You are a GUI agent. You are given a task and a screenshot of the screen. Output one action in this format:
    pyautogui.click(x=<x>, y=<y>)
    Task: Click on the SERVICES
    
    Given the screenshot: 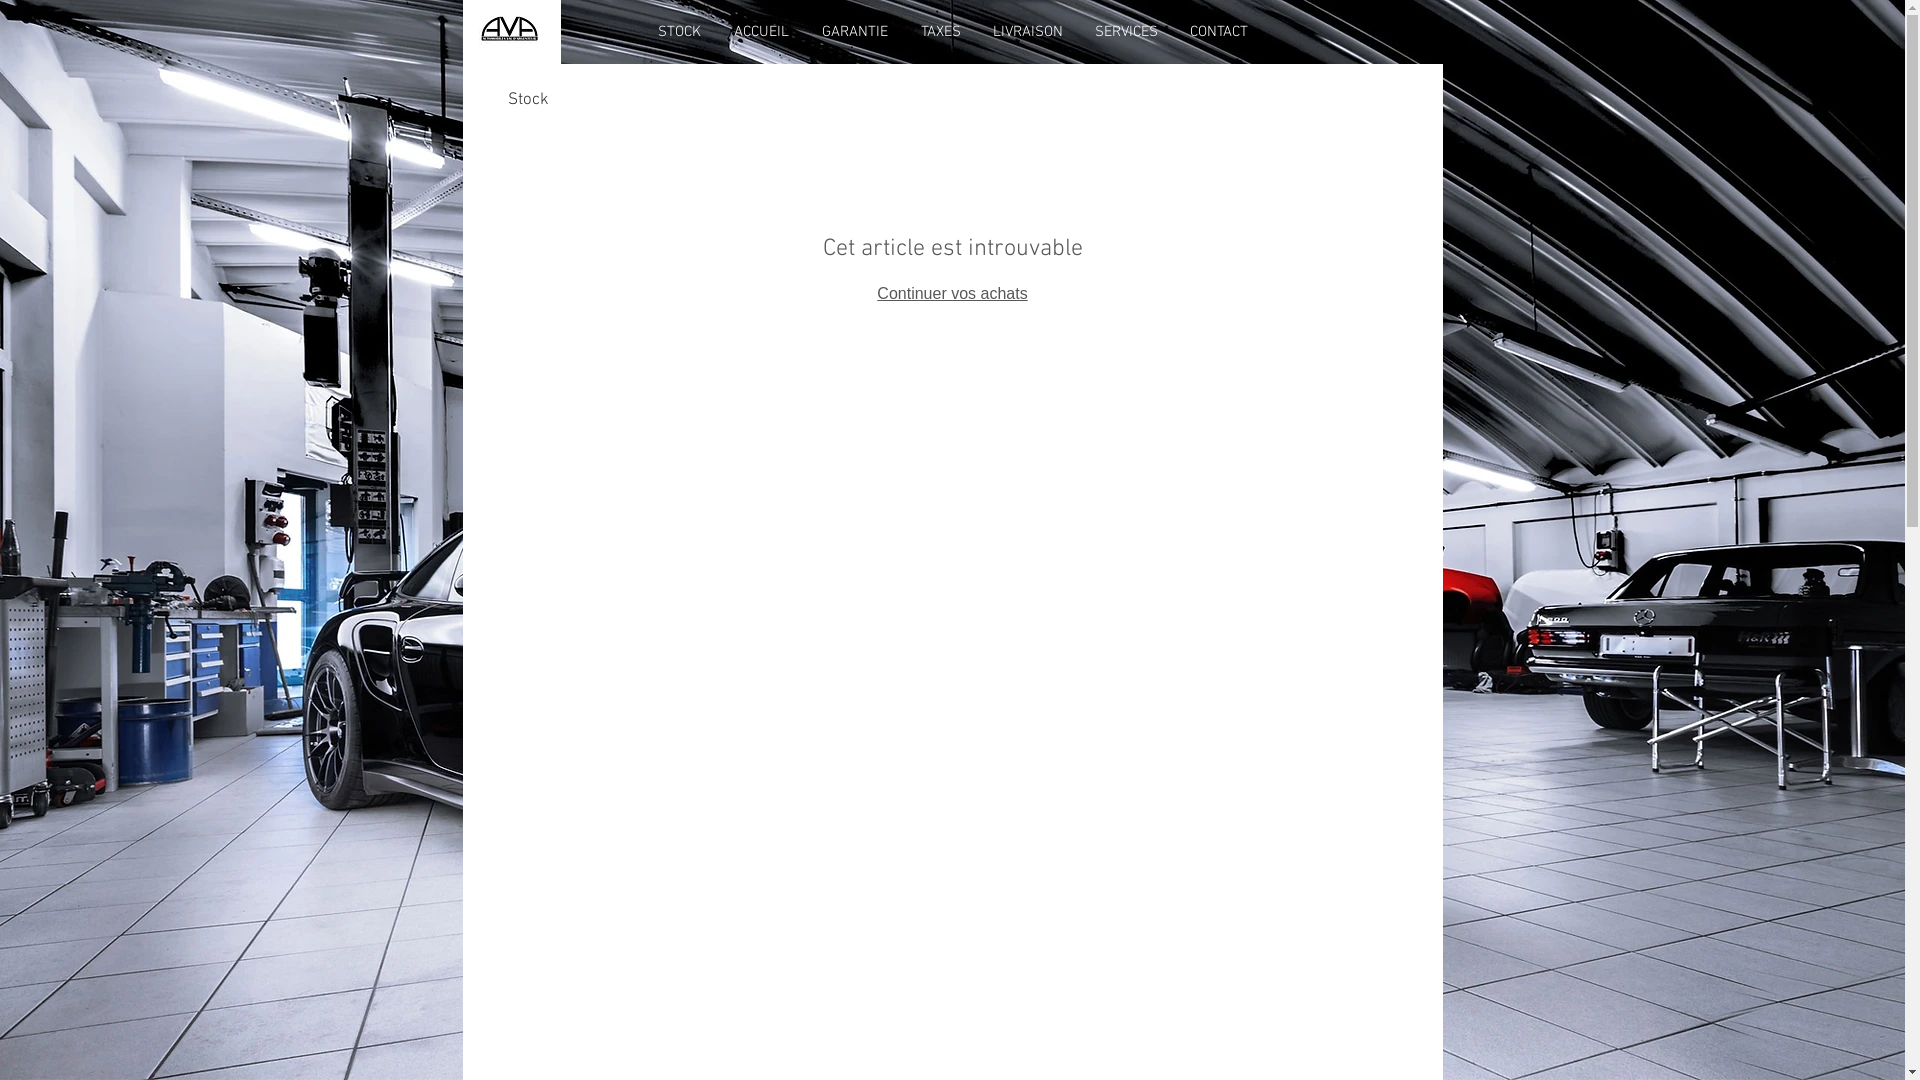 What is the action you would take?
    pyautogui.click(x=1126, y=32)
    